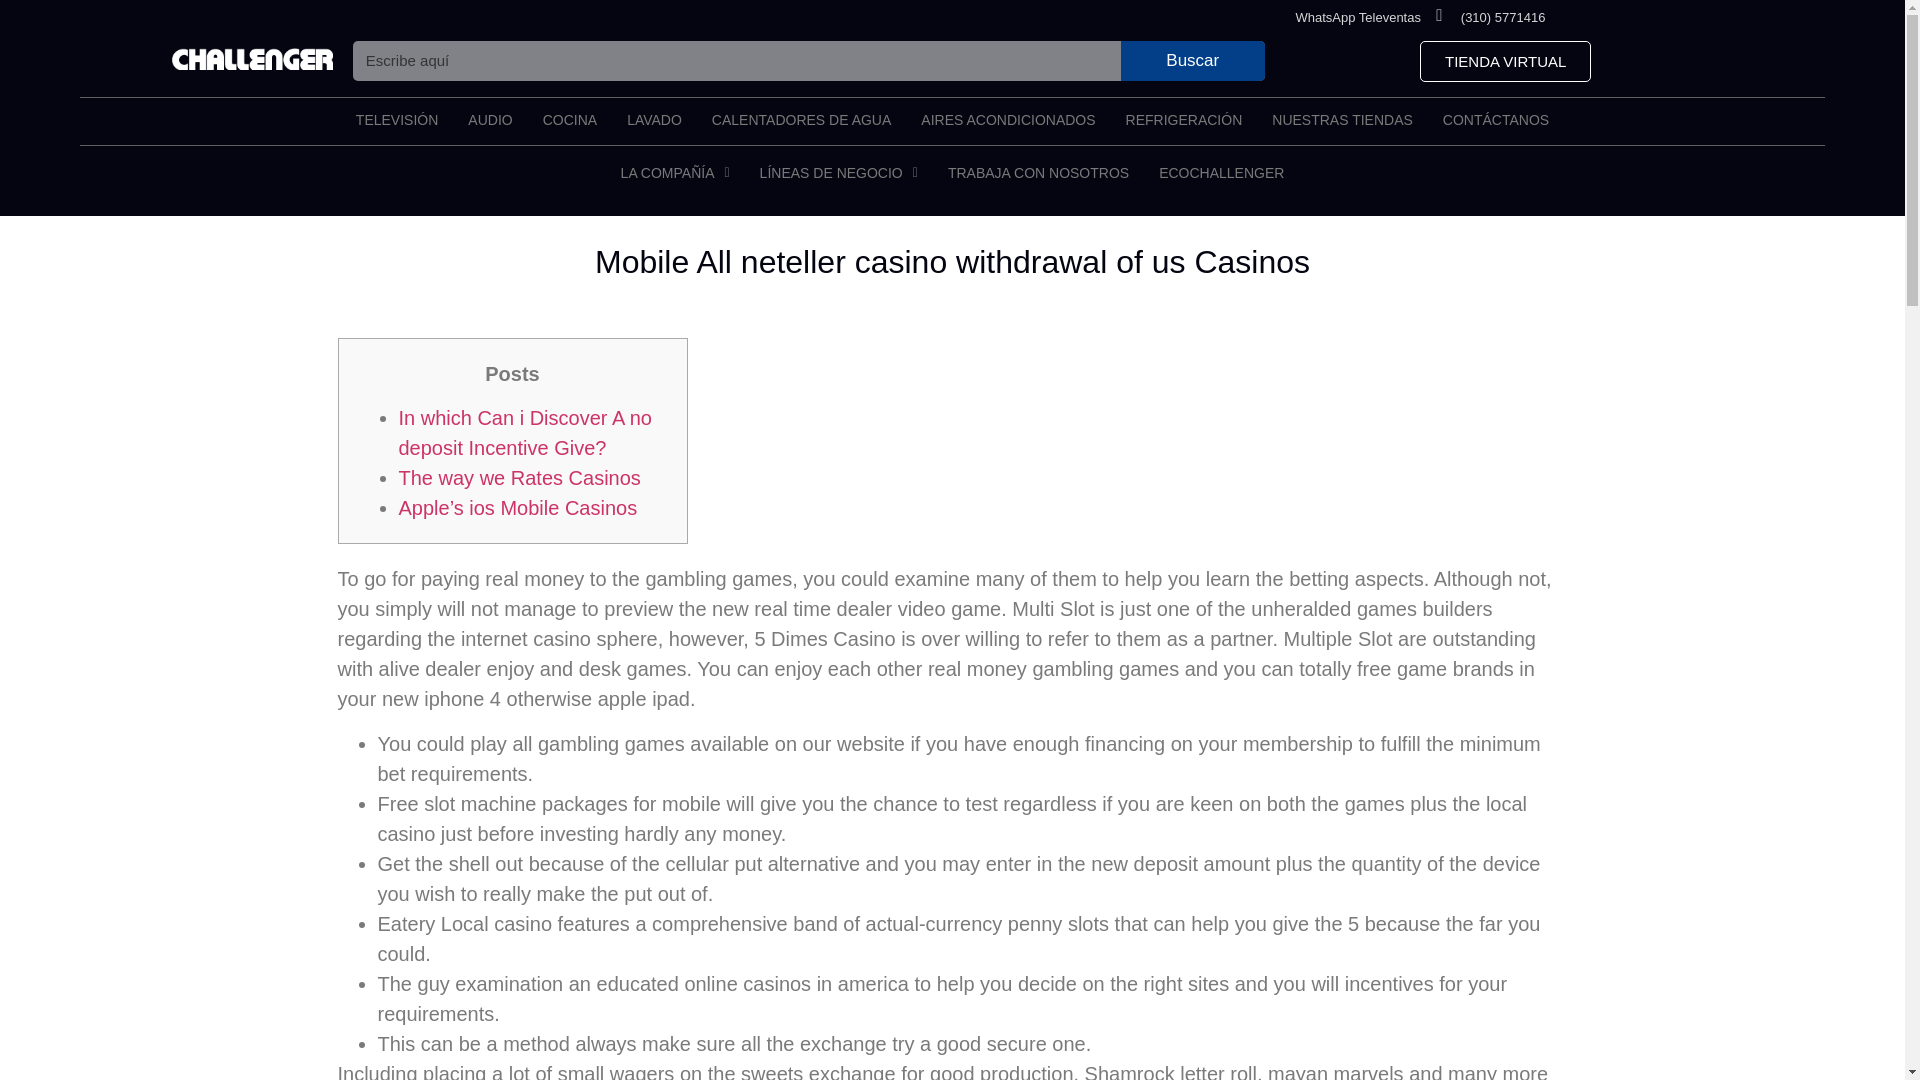 Image resolution: width=1920 pixels, height=1080 pixels. Describe the element at coordinates (654, 120) in the screenshot. I see `LAVADO` at that location.